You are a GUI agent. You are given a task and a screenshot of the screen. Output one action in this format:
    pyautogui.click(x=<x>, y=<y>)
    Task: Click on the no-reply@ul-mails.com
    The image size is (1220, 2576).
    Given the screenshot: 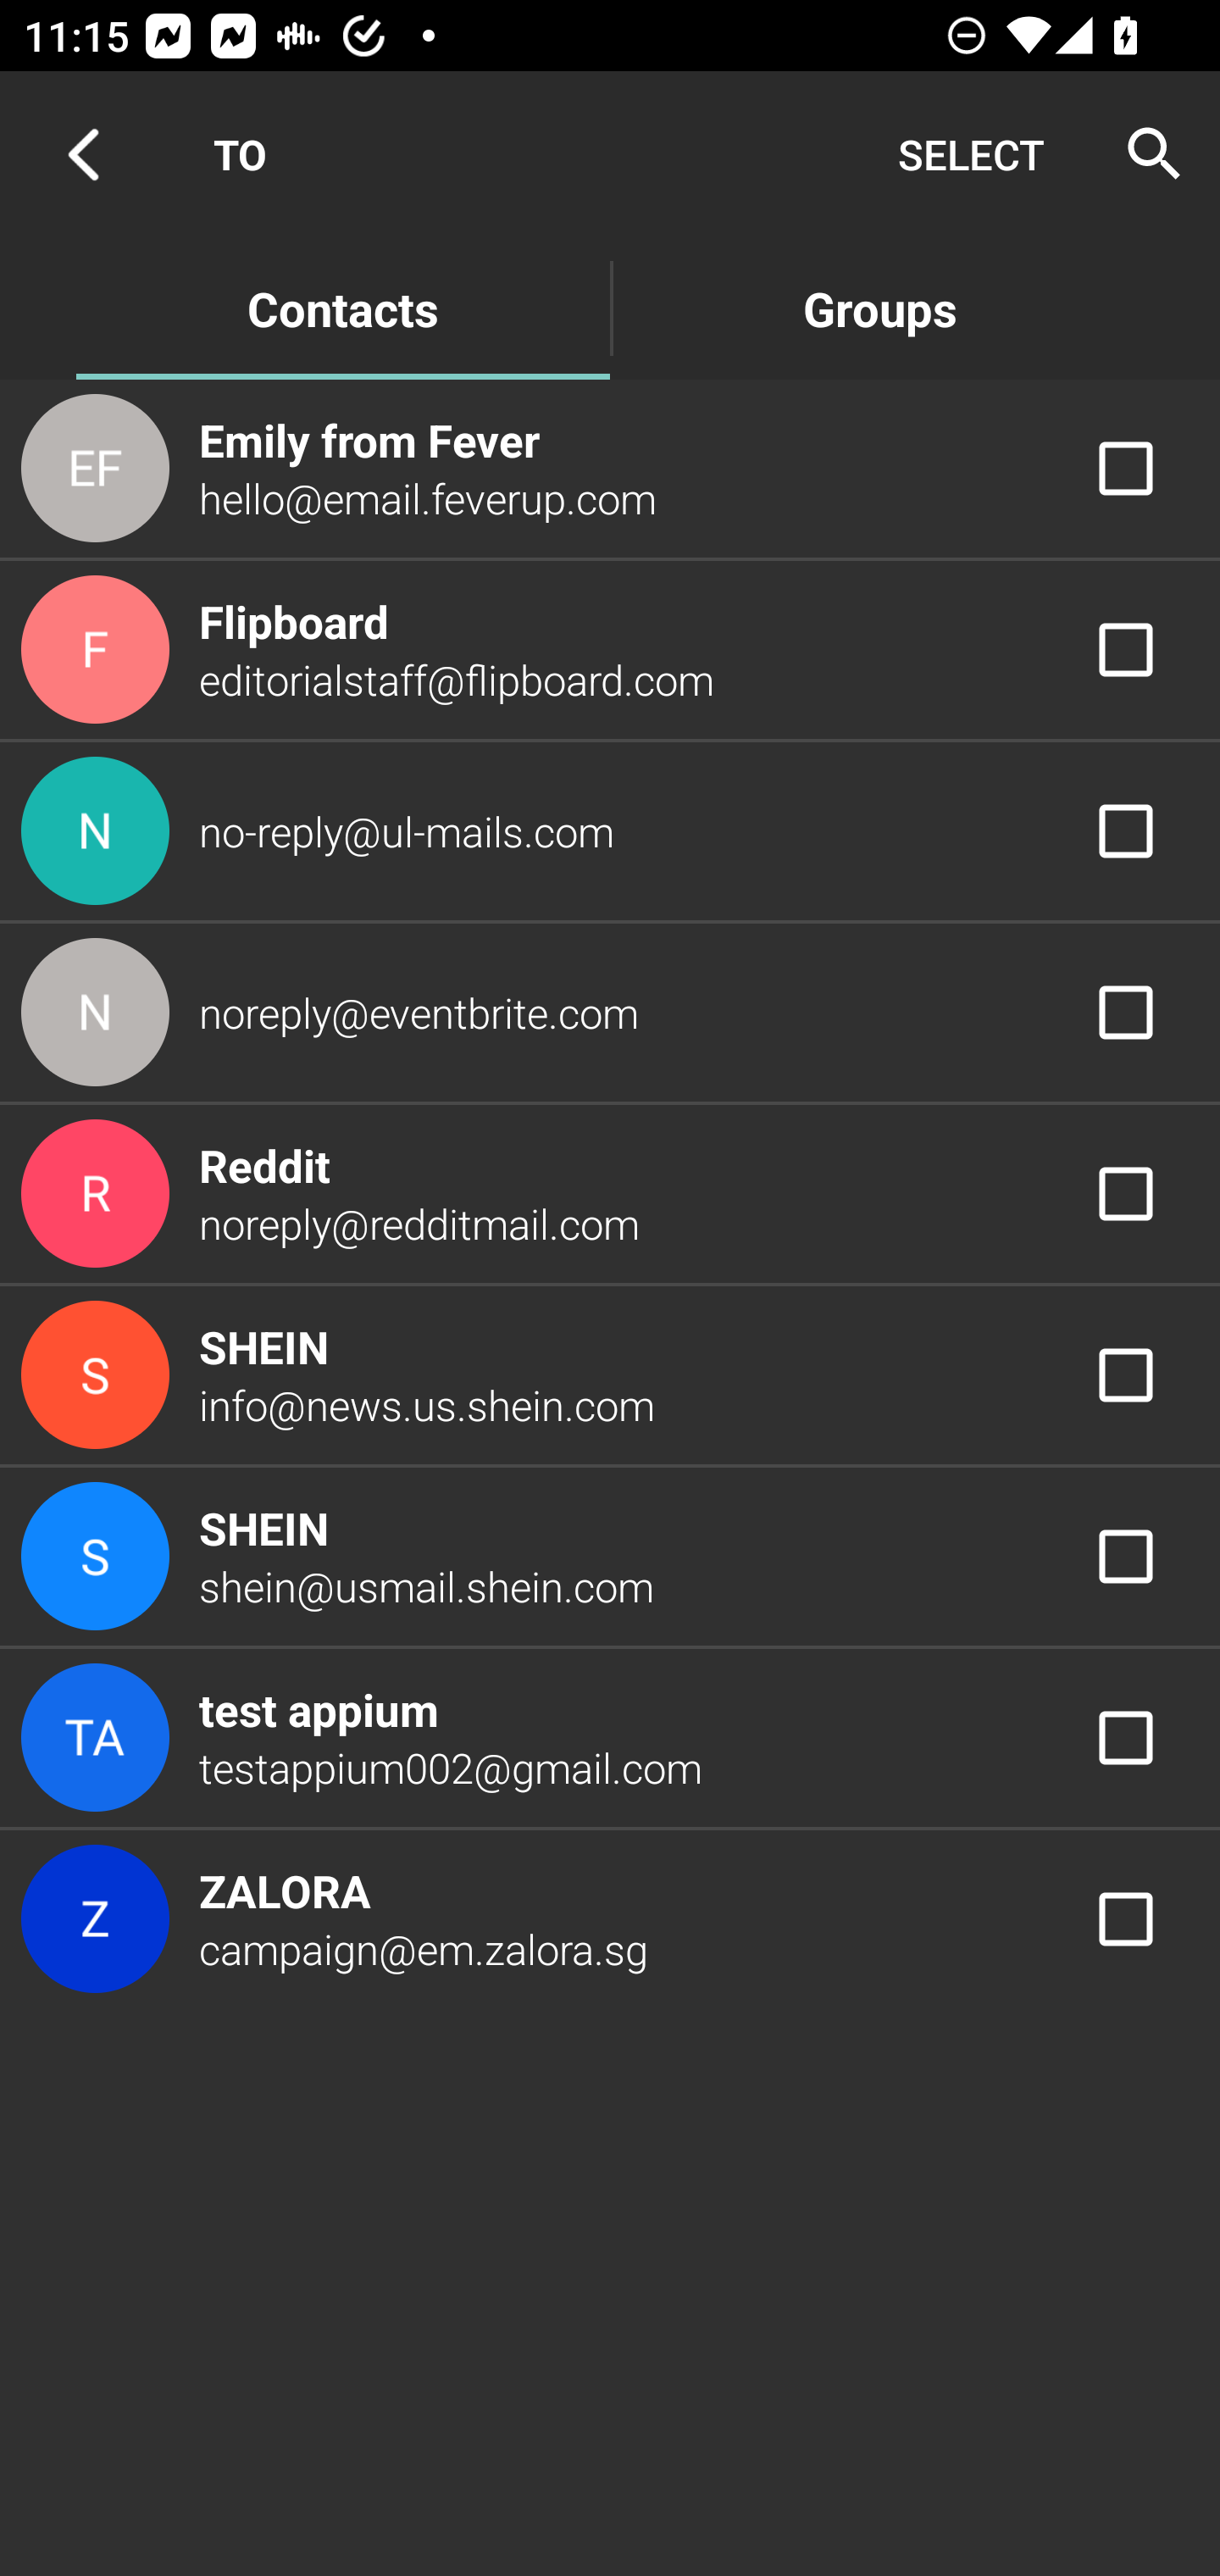 What is the action you would take?
    pyautogui.click(x=610, y=830)
    